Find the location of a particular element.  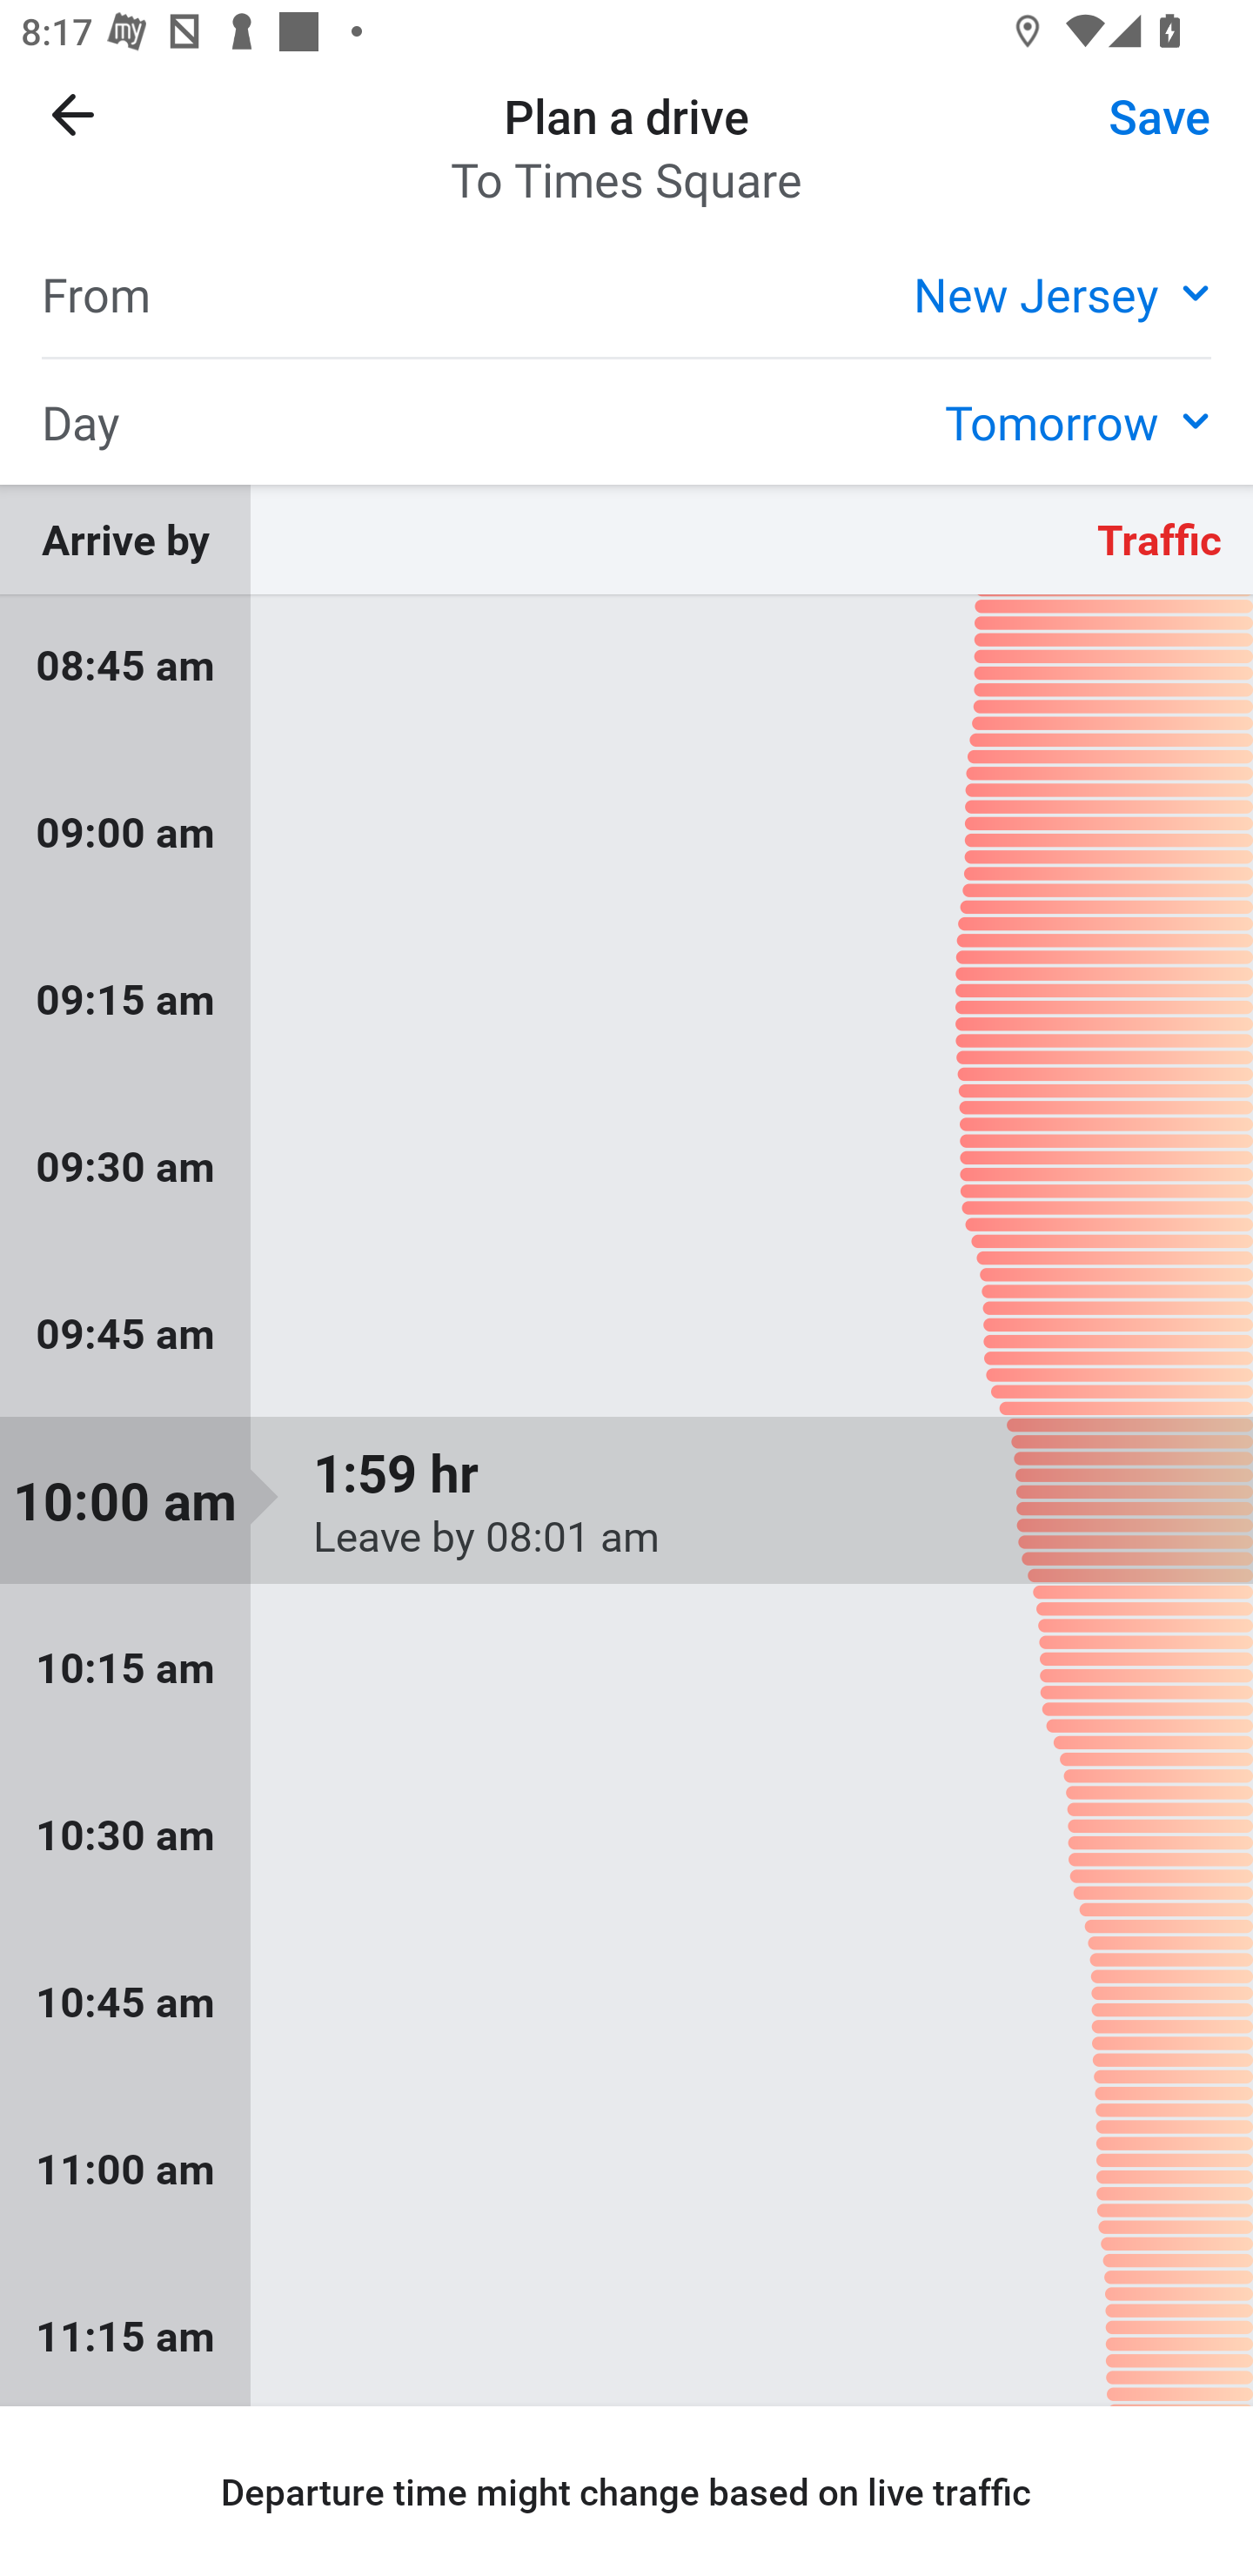

10:15 am is located at coordinates (626, 1667).